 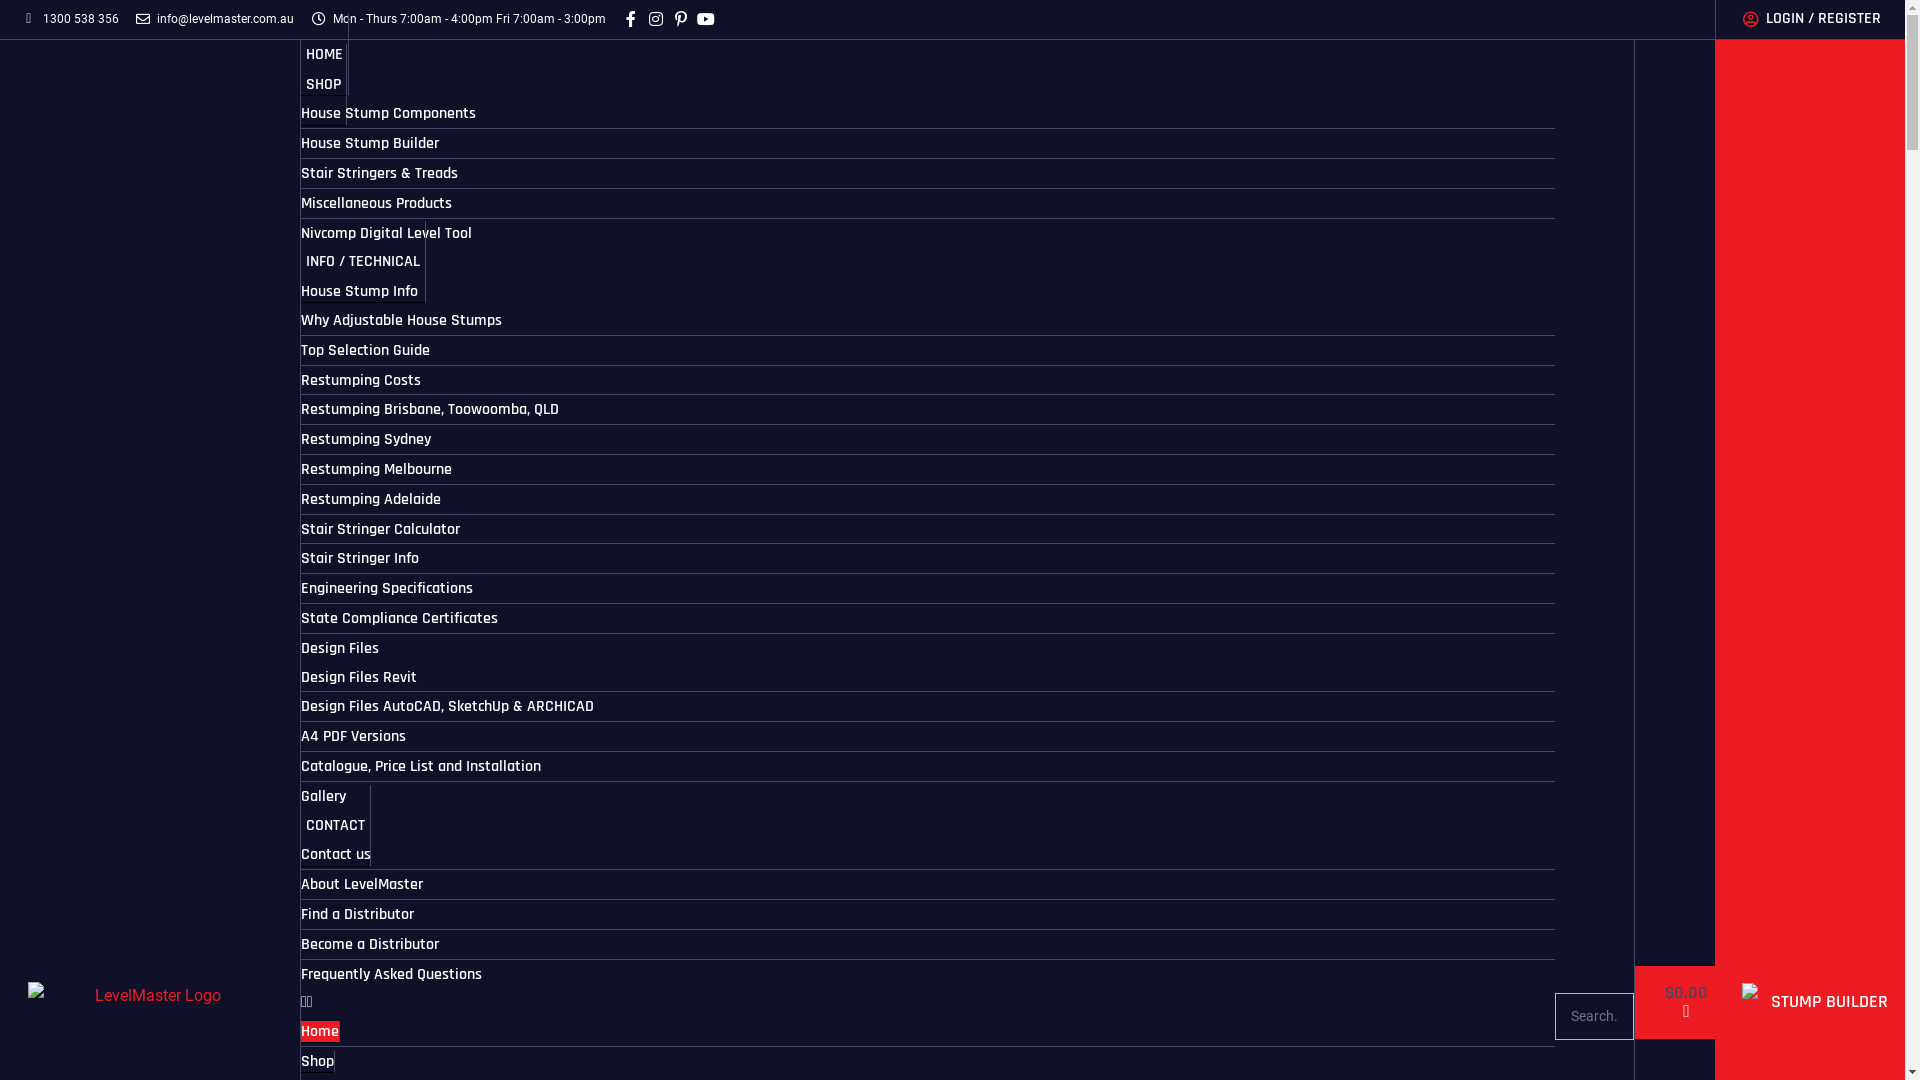 What do you see at coordinates (320, 1032) in the screenshot?
I see `Home` at bounding box center [320, 1032].